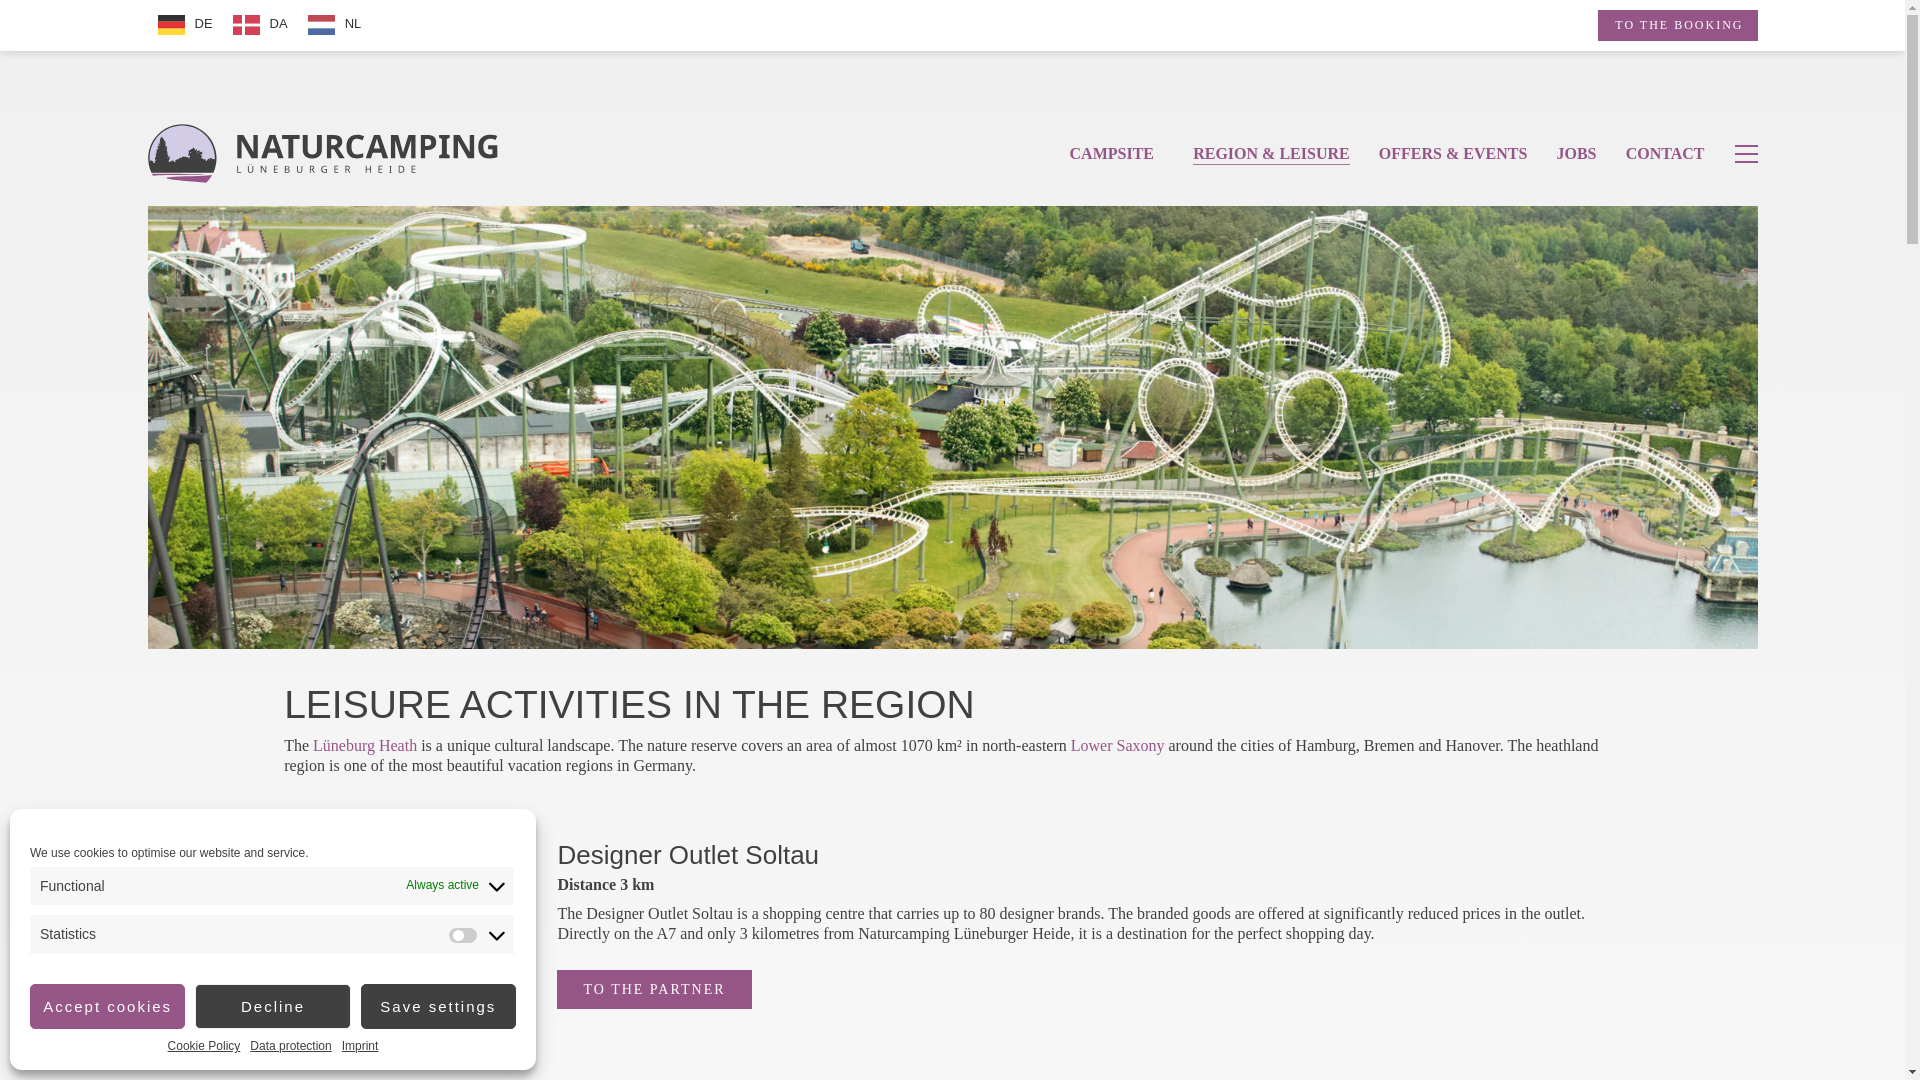  I want to click on TO THE BOOKING, so click(1676, 25).